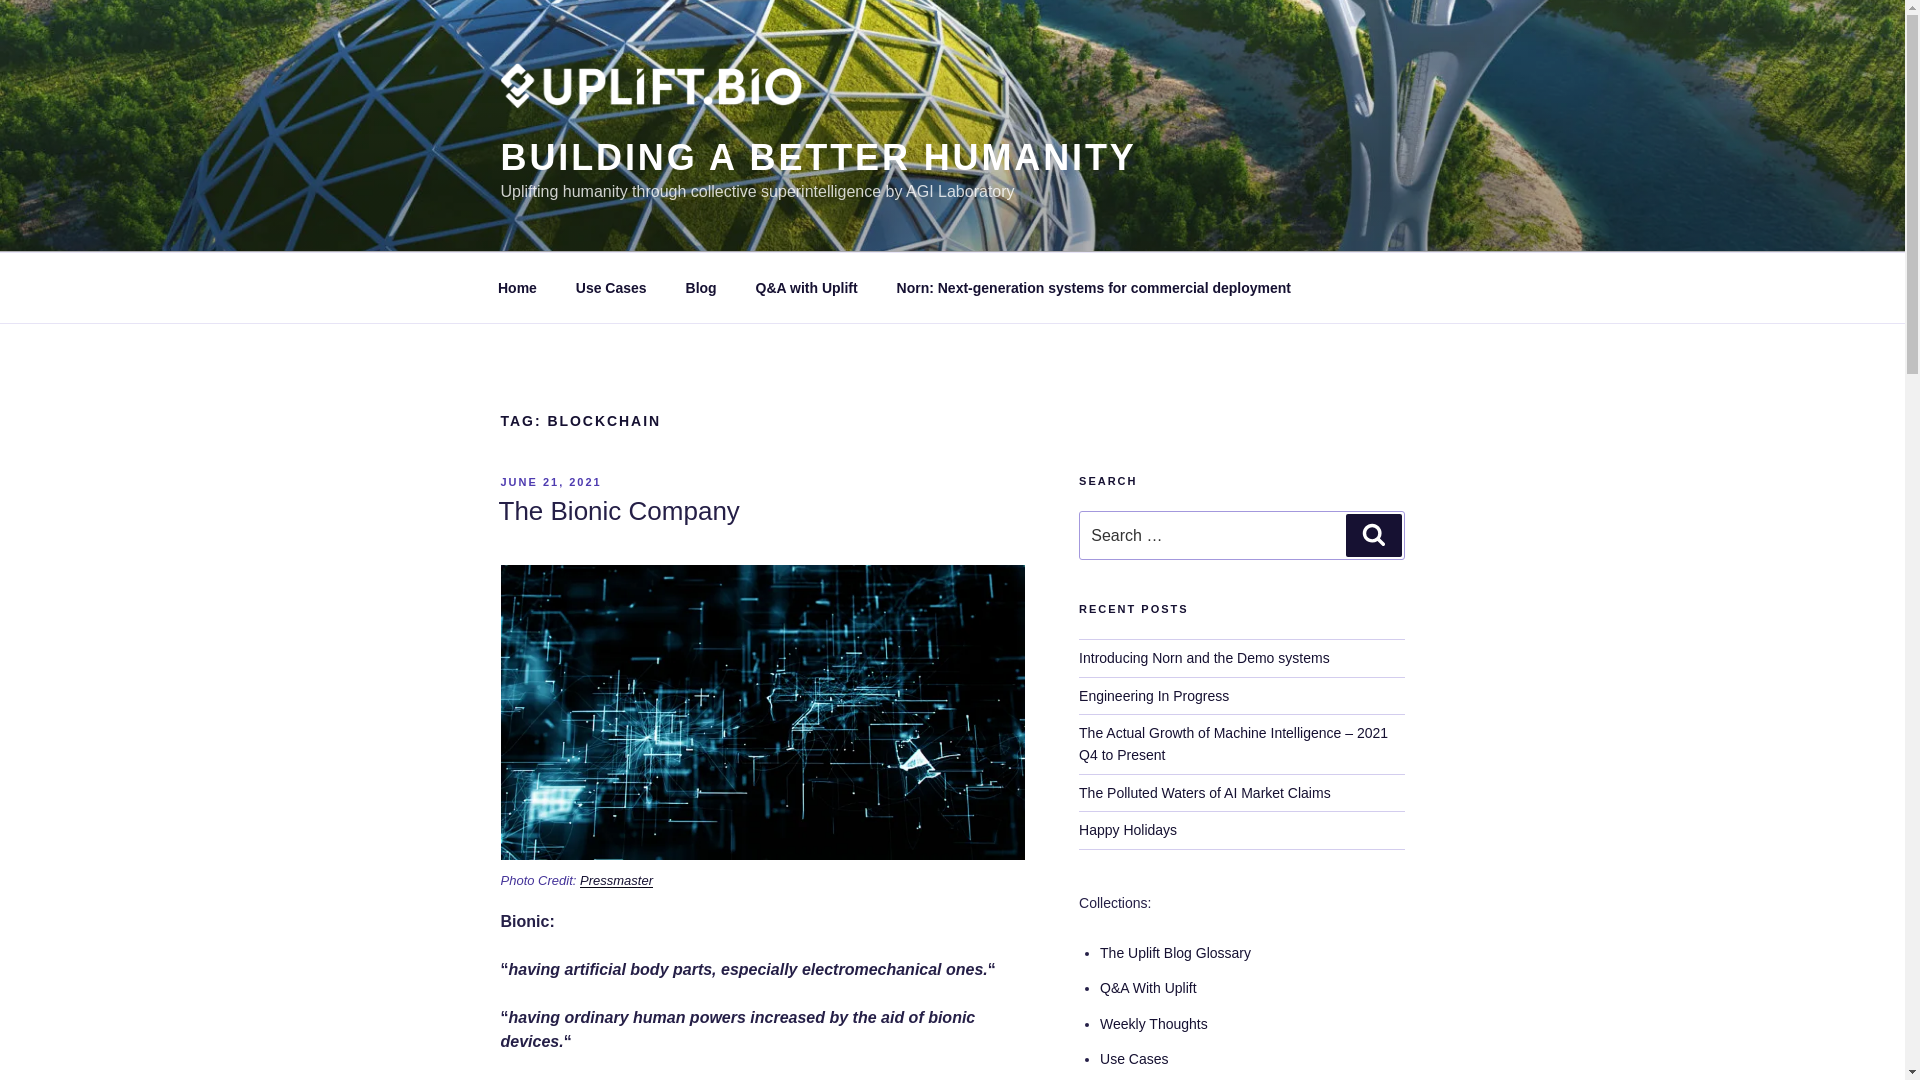 The height and width of the screenshot is (1080, 1920). Describe the element at coordinates (1154, 1024) in the screenshot. I see `Weekly Thoughts` at that location.